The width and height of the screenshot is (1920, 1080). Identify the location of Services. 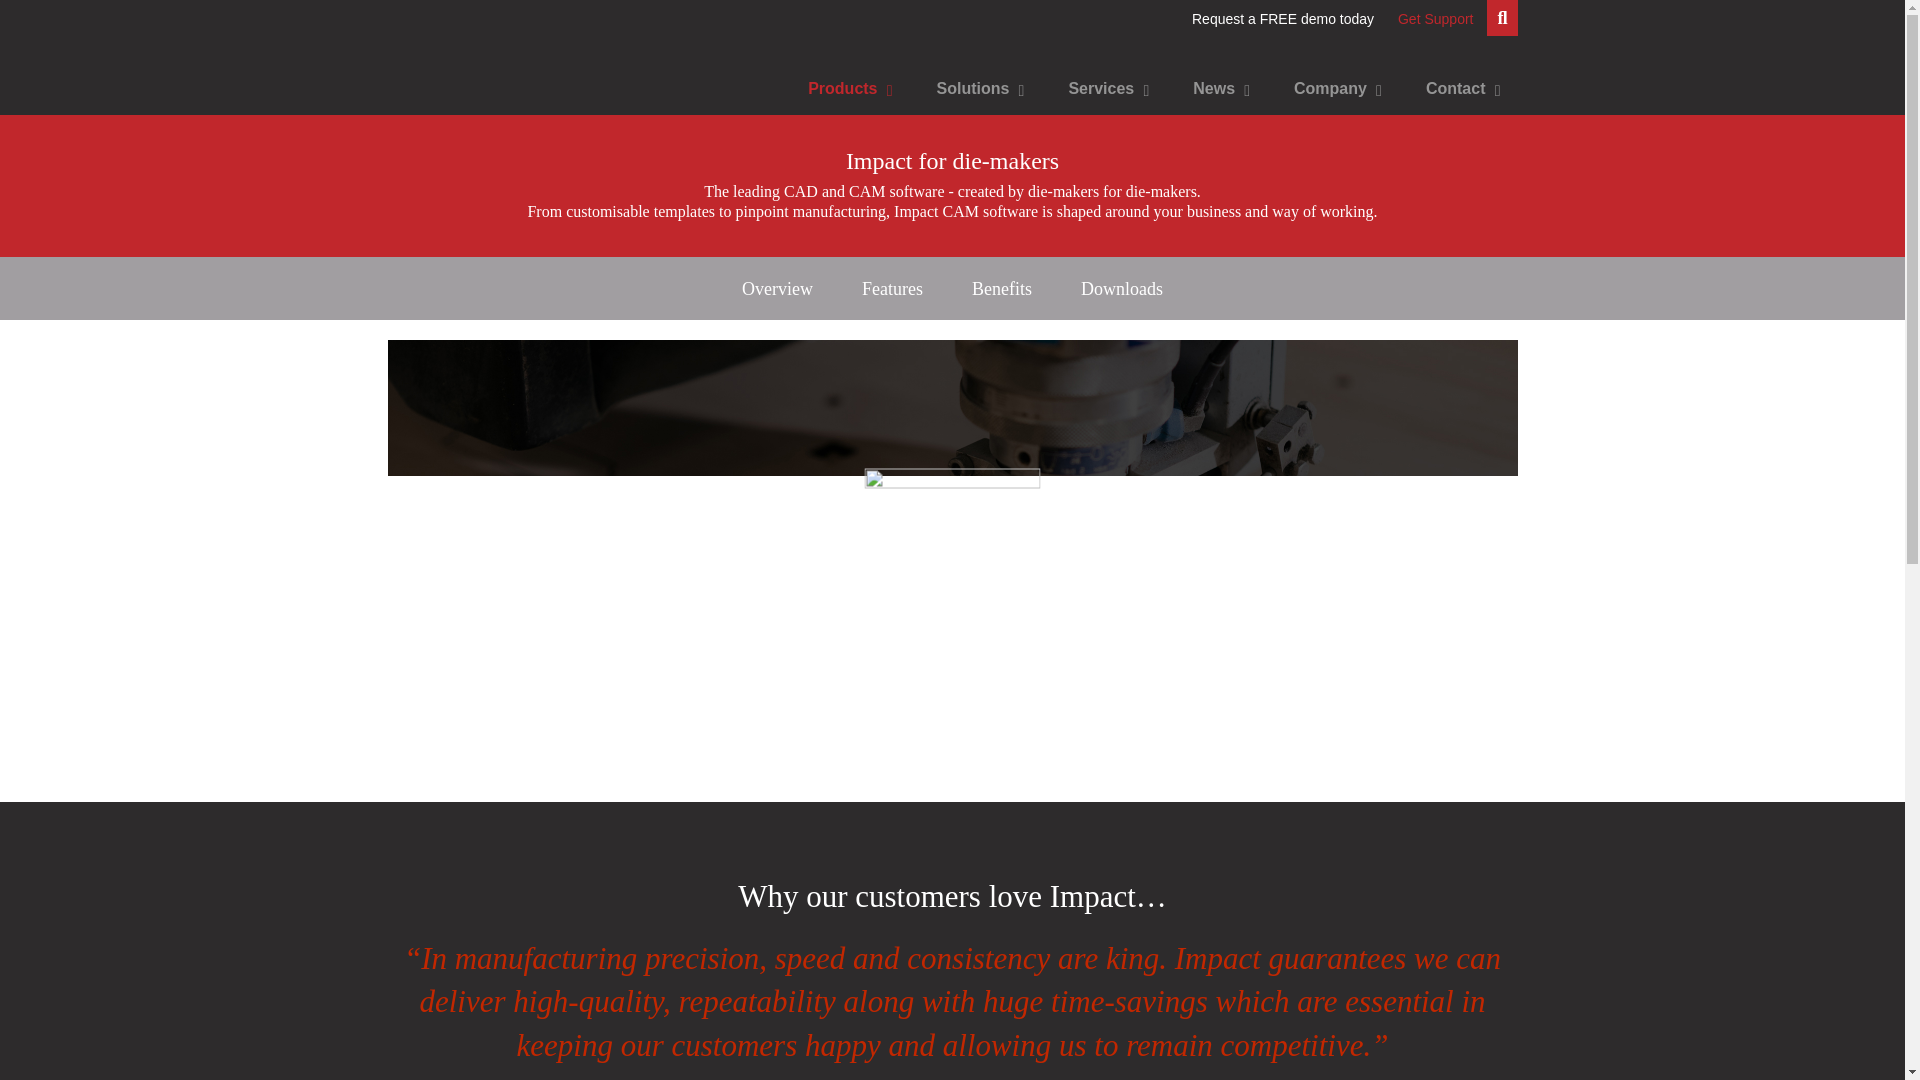
(1104, 88).